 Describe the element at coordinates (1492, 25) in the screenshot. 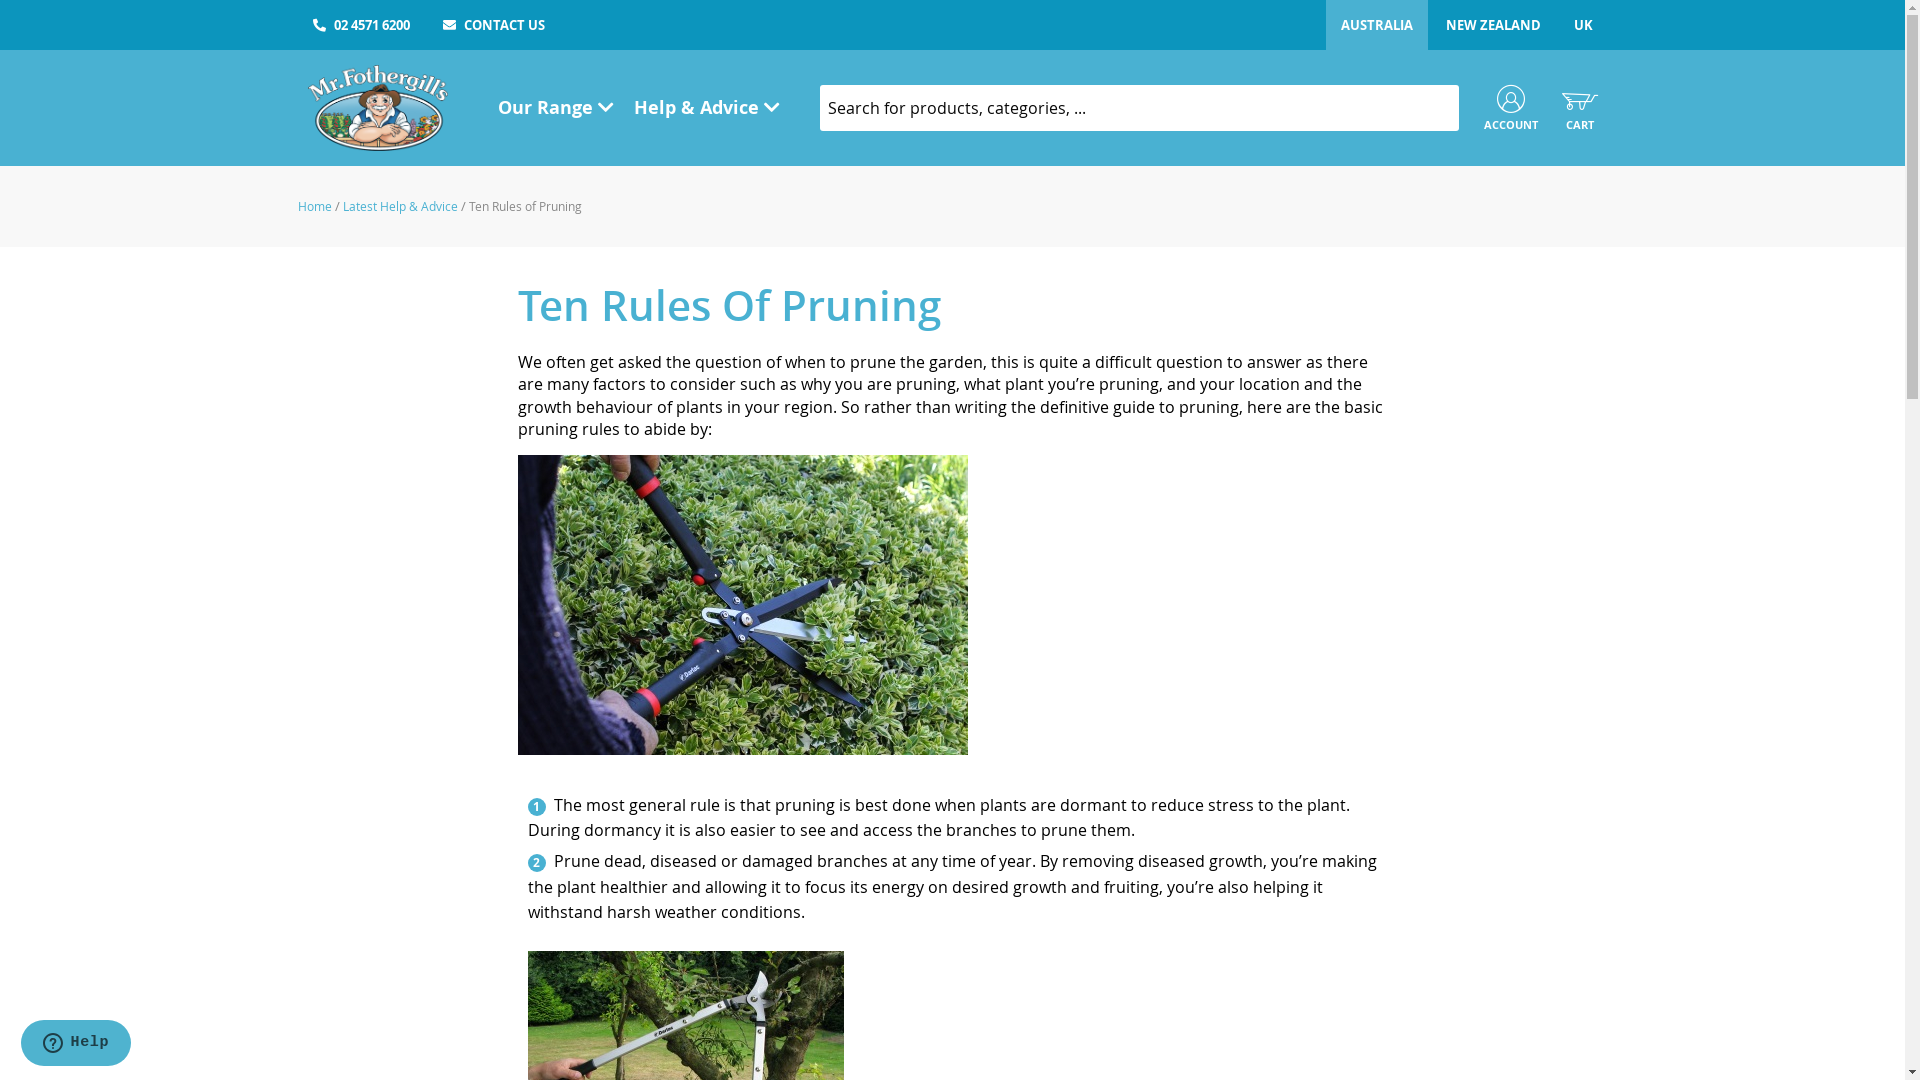

I see `NEW ZEALAND` at that location.